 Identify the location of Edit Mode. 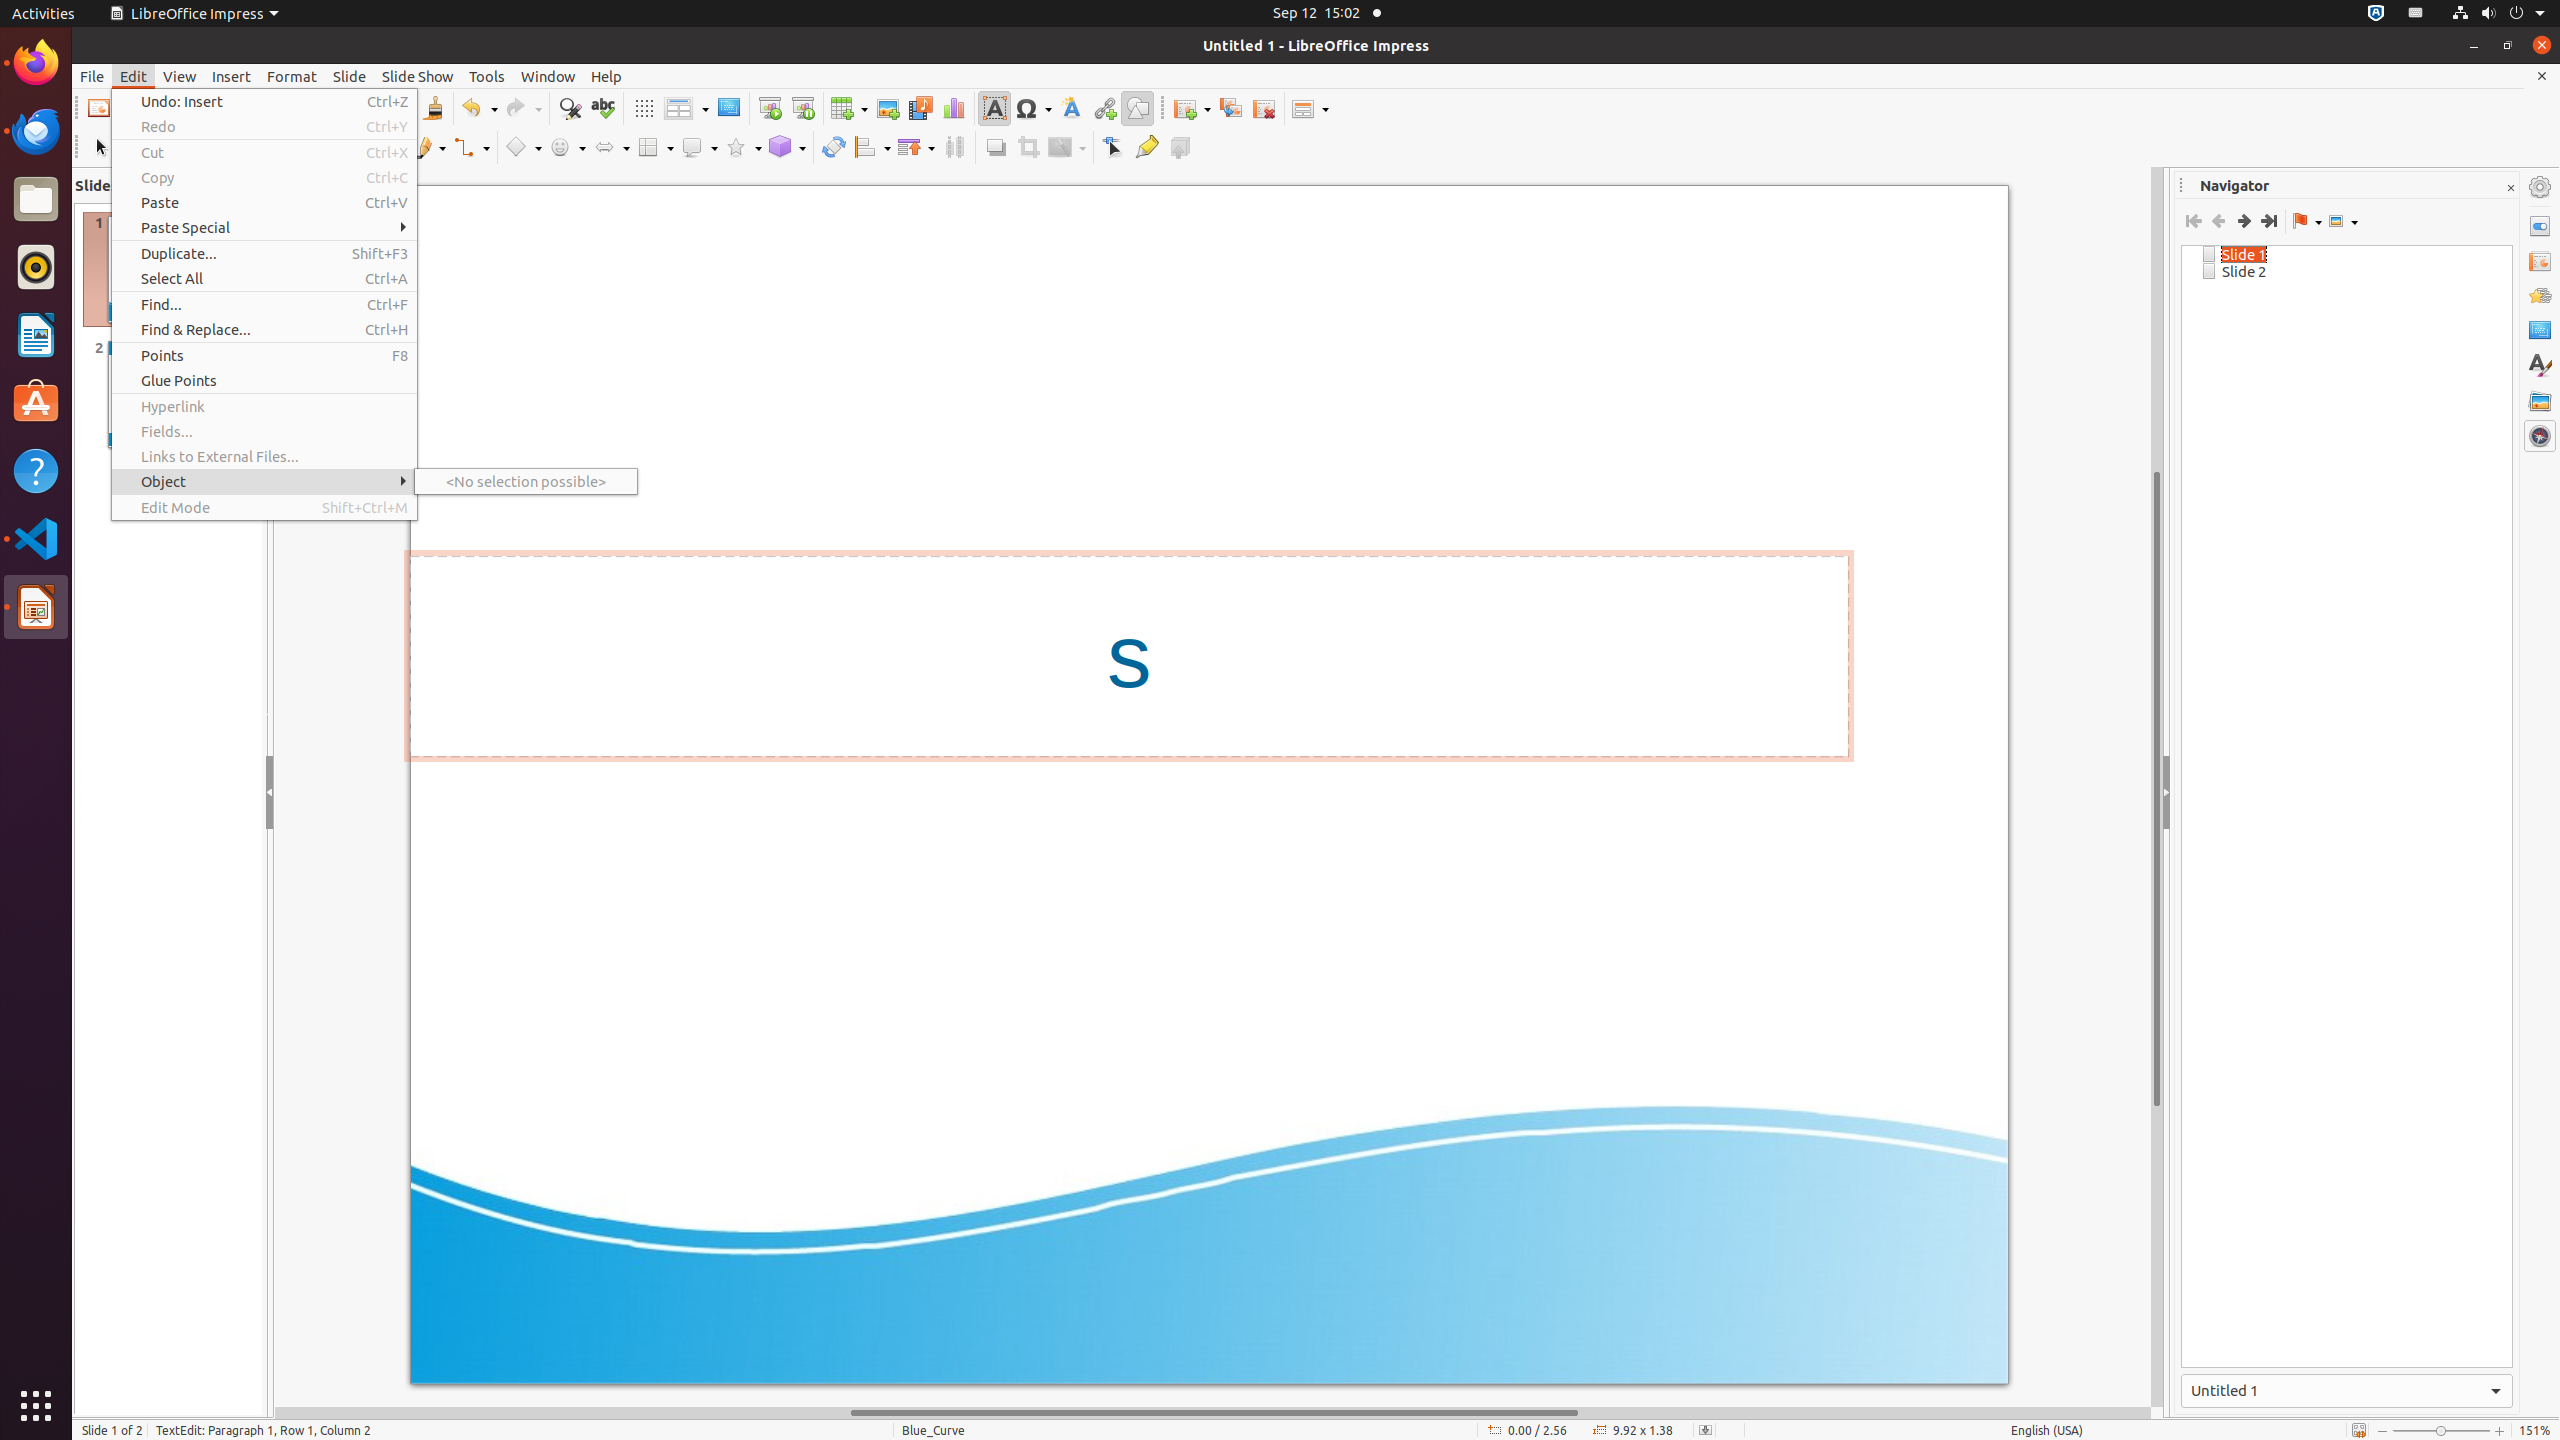
(264, 508).